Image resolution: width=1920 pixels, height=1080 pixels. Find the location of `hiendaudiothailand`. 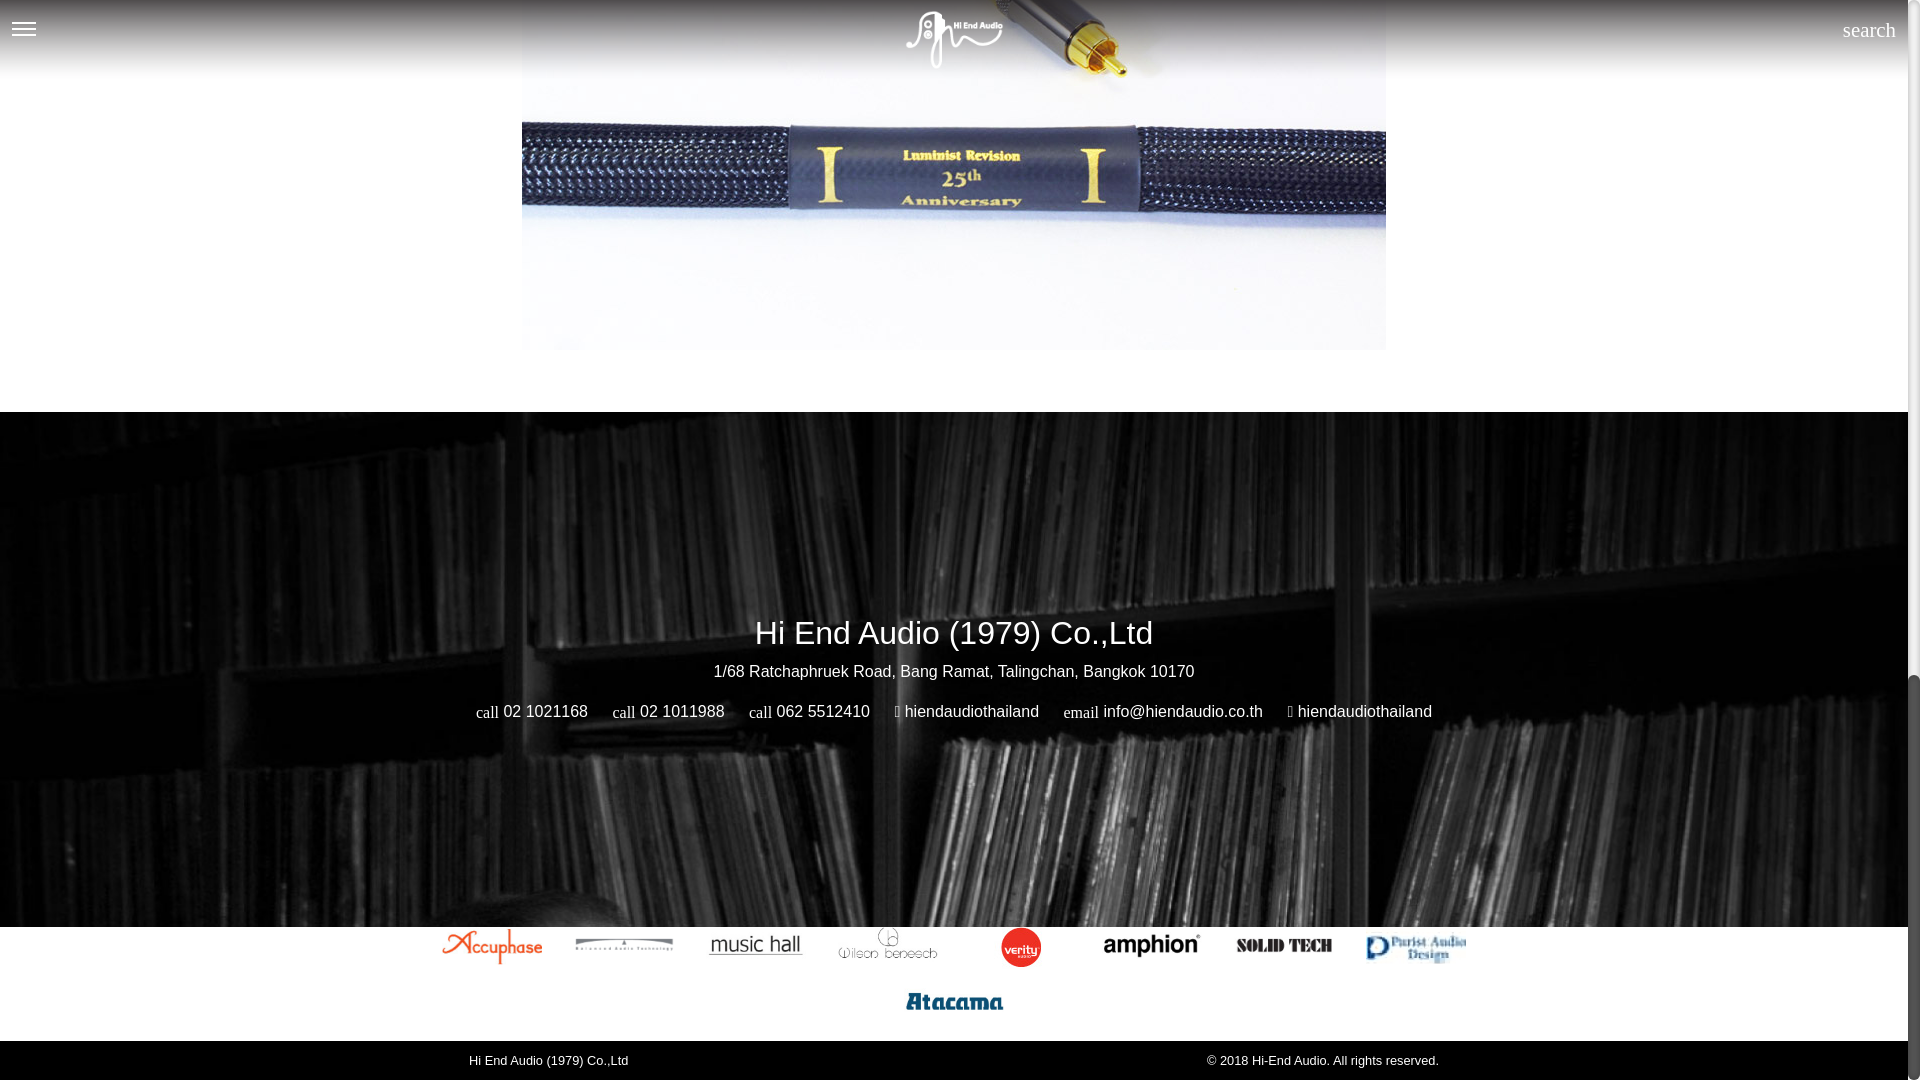

hiendaudiothailand is located at coordinates (966, 712).